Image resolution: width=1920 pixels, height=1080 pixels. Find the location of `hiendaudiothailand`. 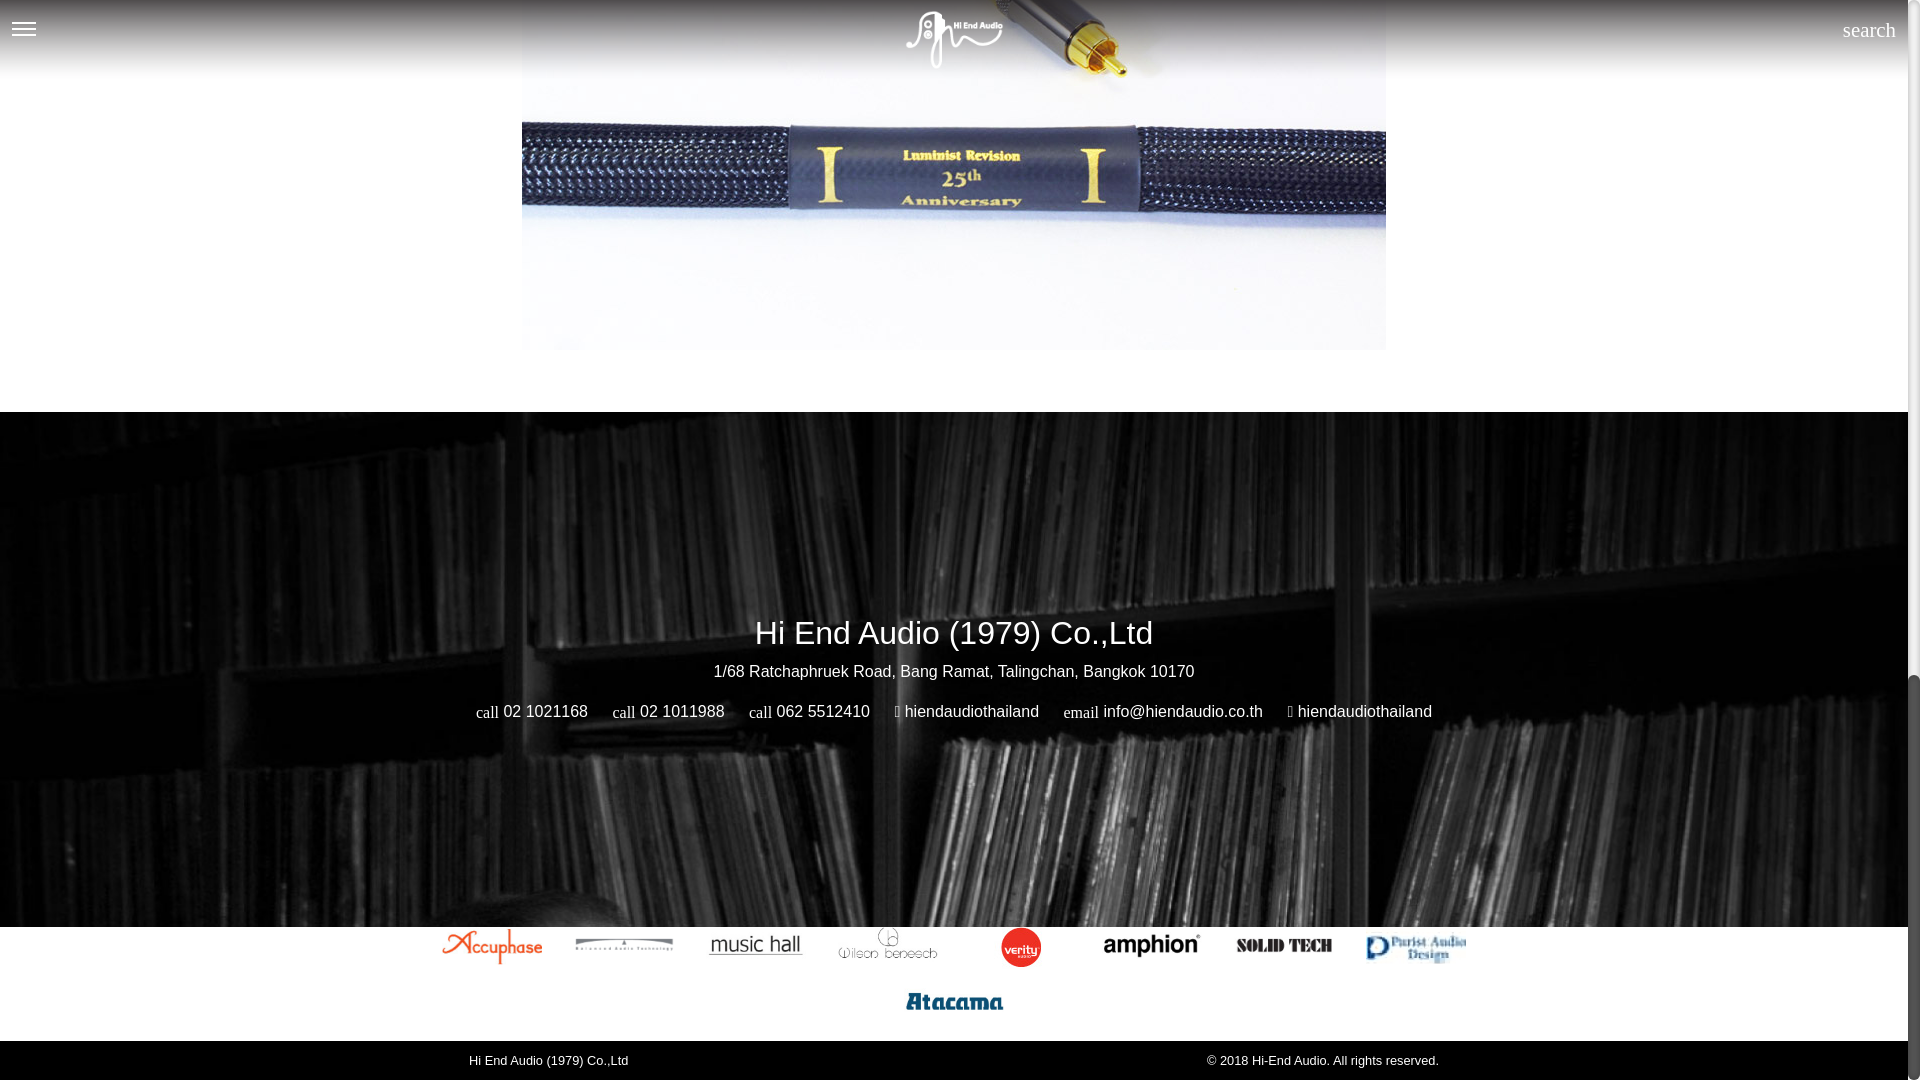

hiendaudiothailand is located at coordinates (966, 712).